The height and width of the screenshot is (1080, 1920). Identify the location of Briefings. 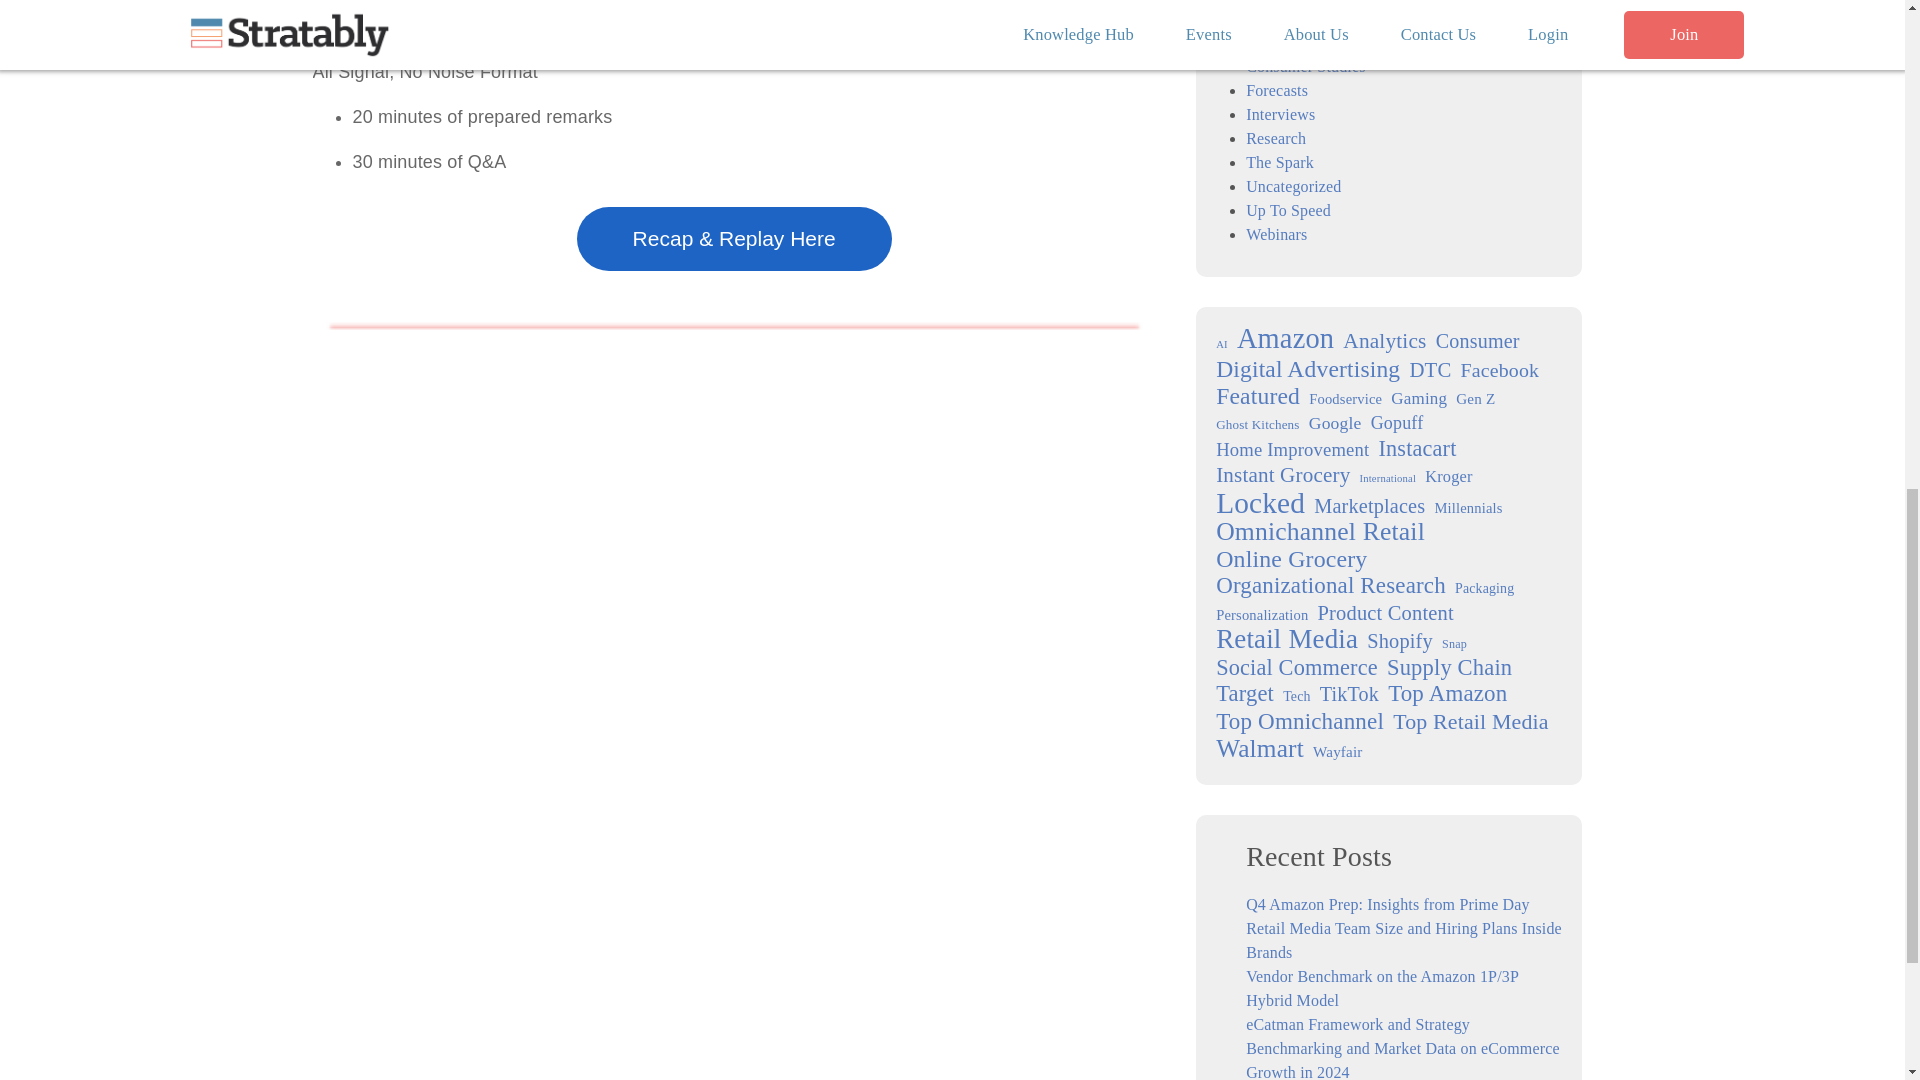
(1276, 18).